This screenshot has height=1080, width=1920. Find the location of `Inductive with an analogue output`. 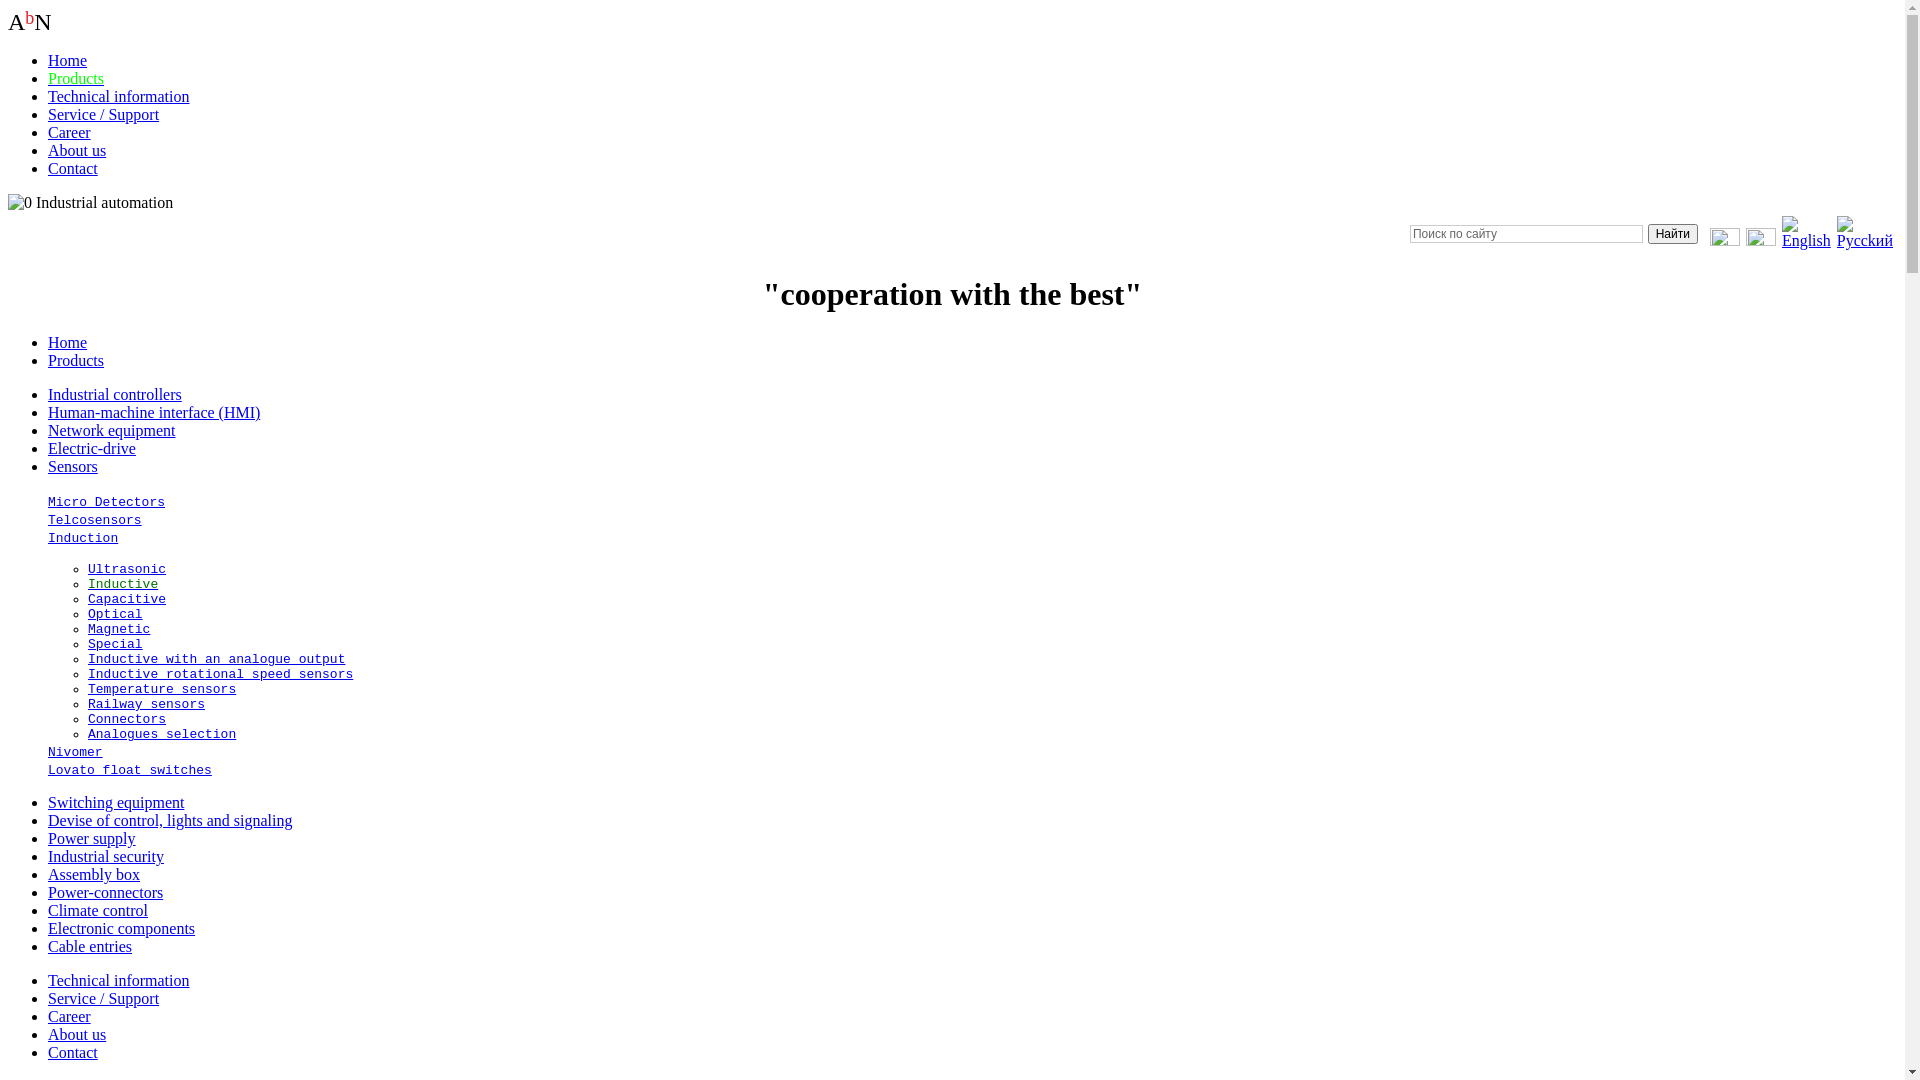

Inductive with an analogue output is located at coordinates (216, 660).